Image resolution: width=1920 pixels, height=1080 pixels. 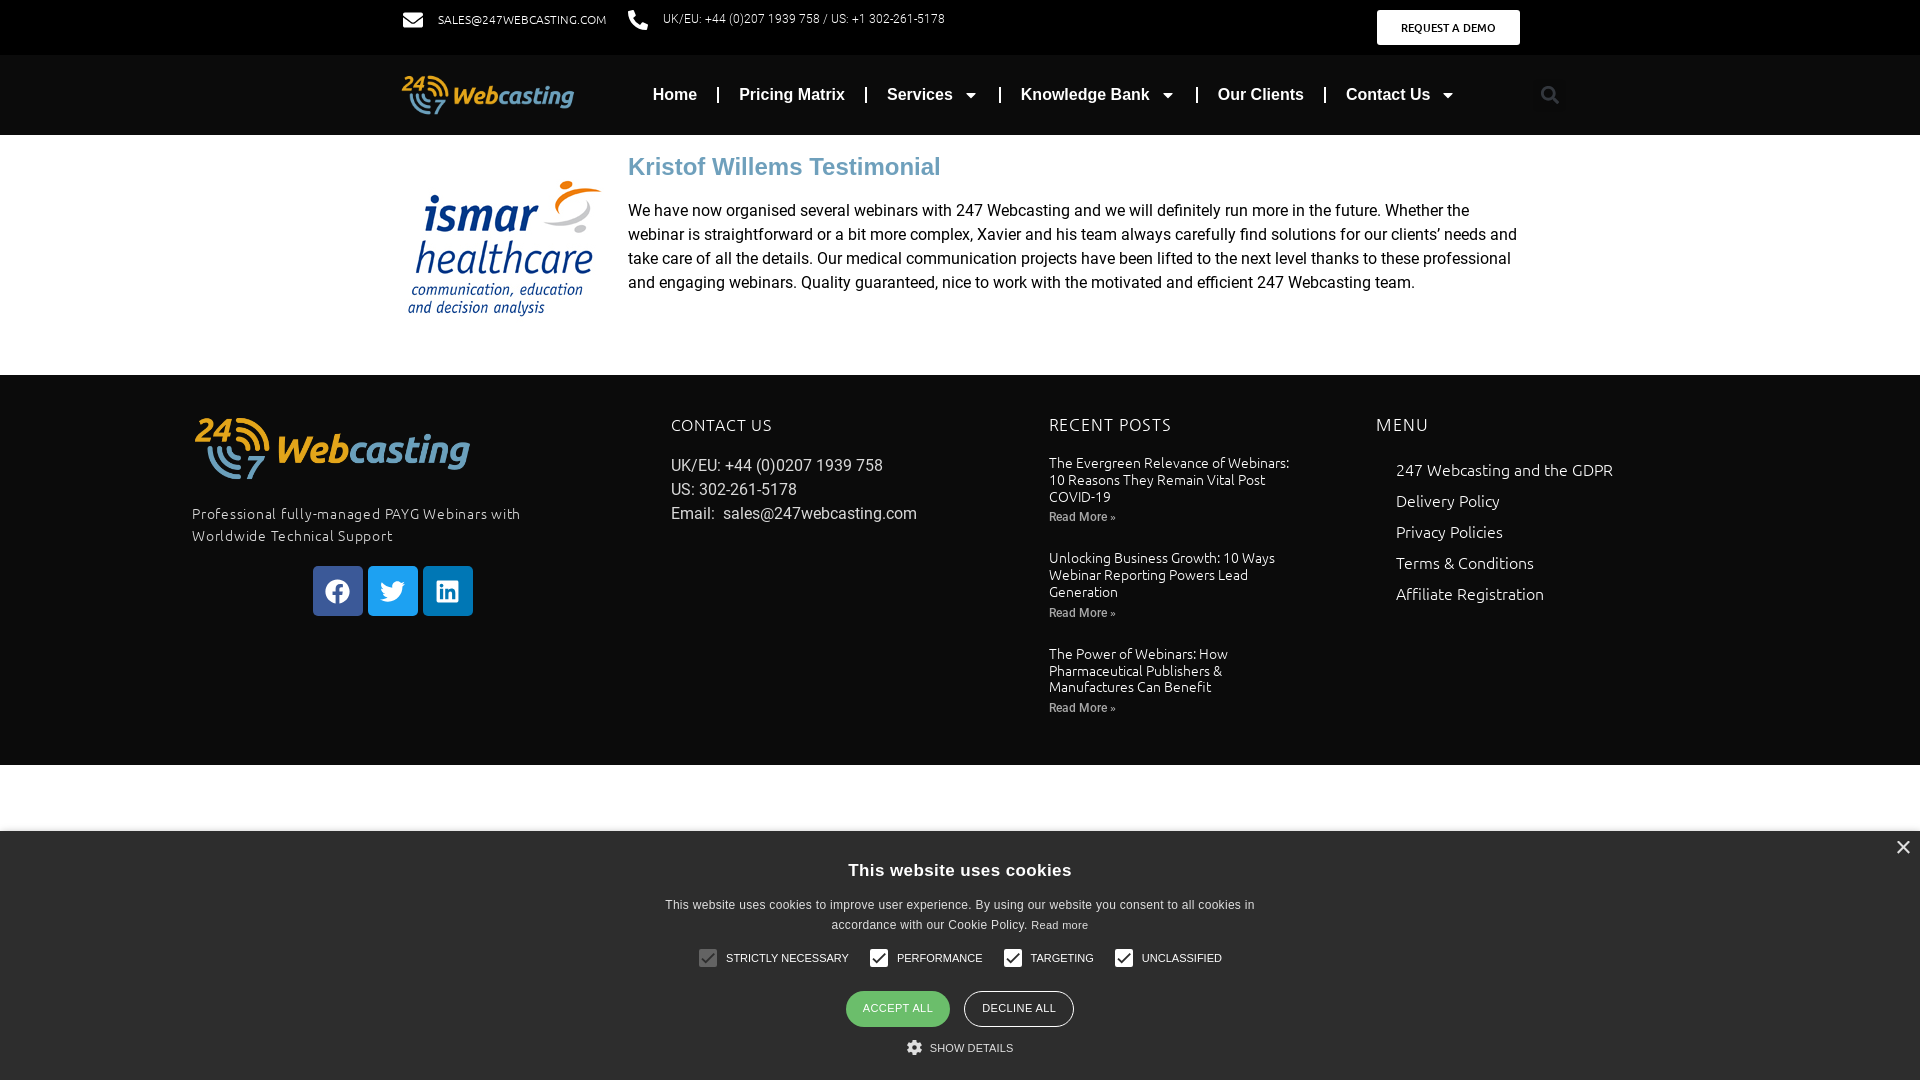 I want to click on Knowledge Bank, so click(x=1098, y=95).